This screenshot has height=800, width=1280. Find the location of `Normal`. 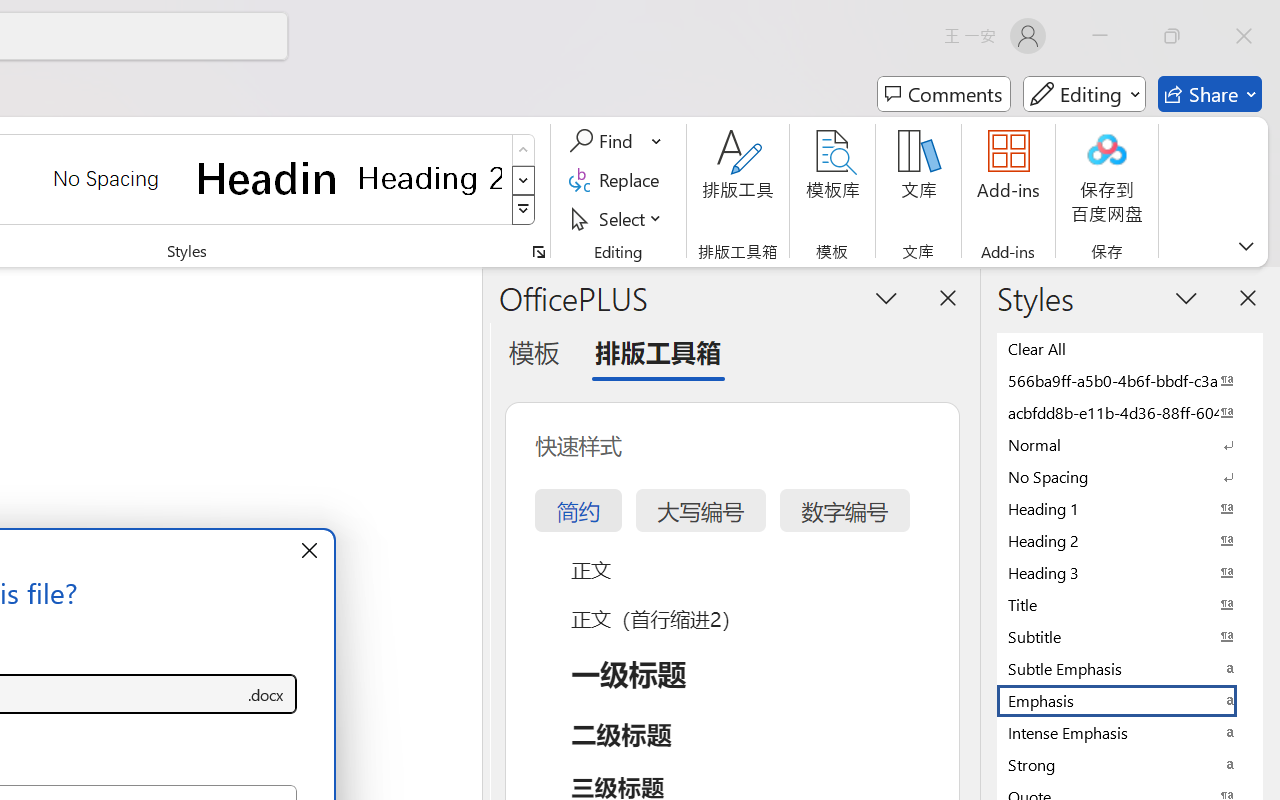

Normal is located at coordinates (1130, 444).